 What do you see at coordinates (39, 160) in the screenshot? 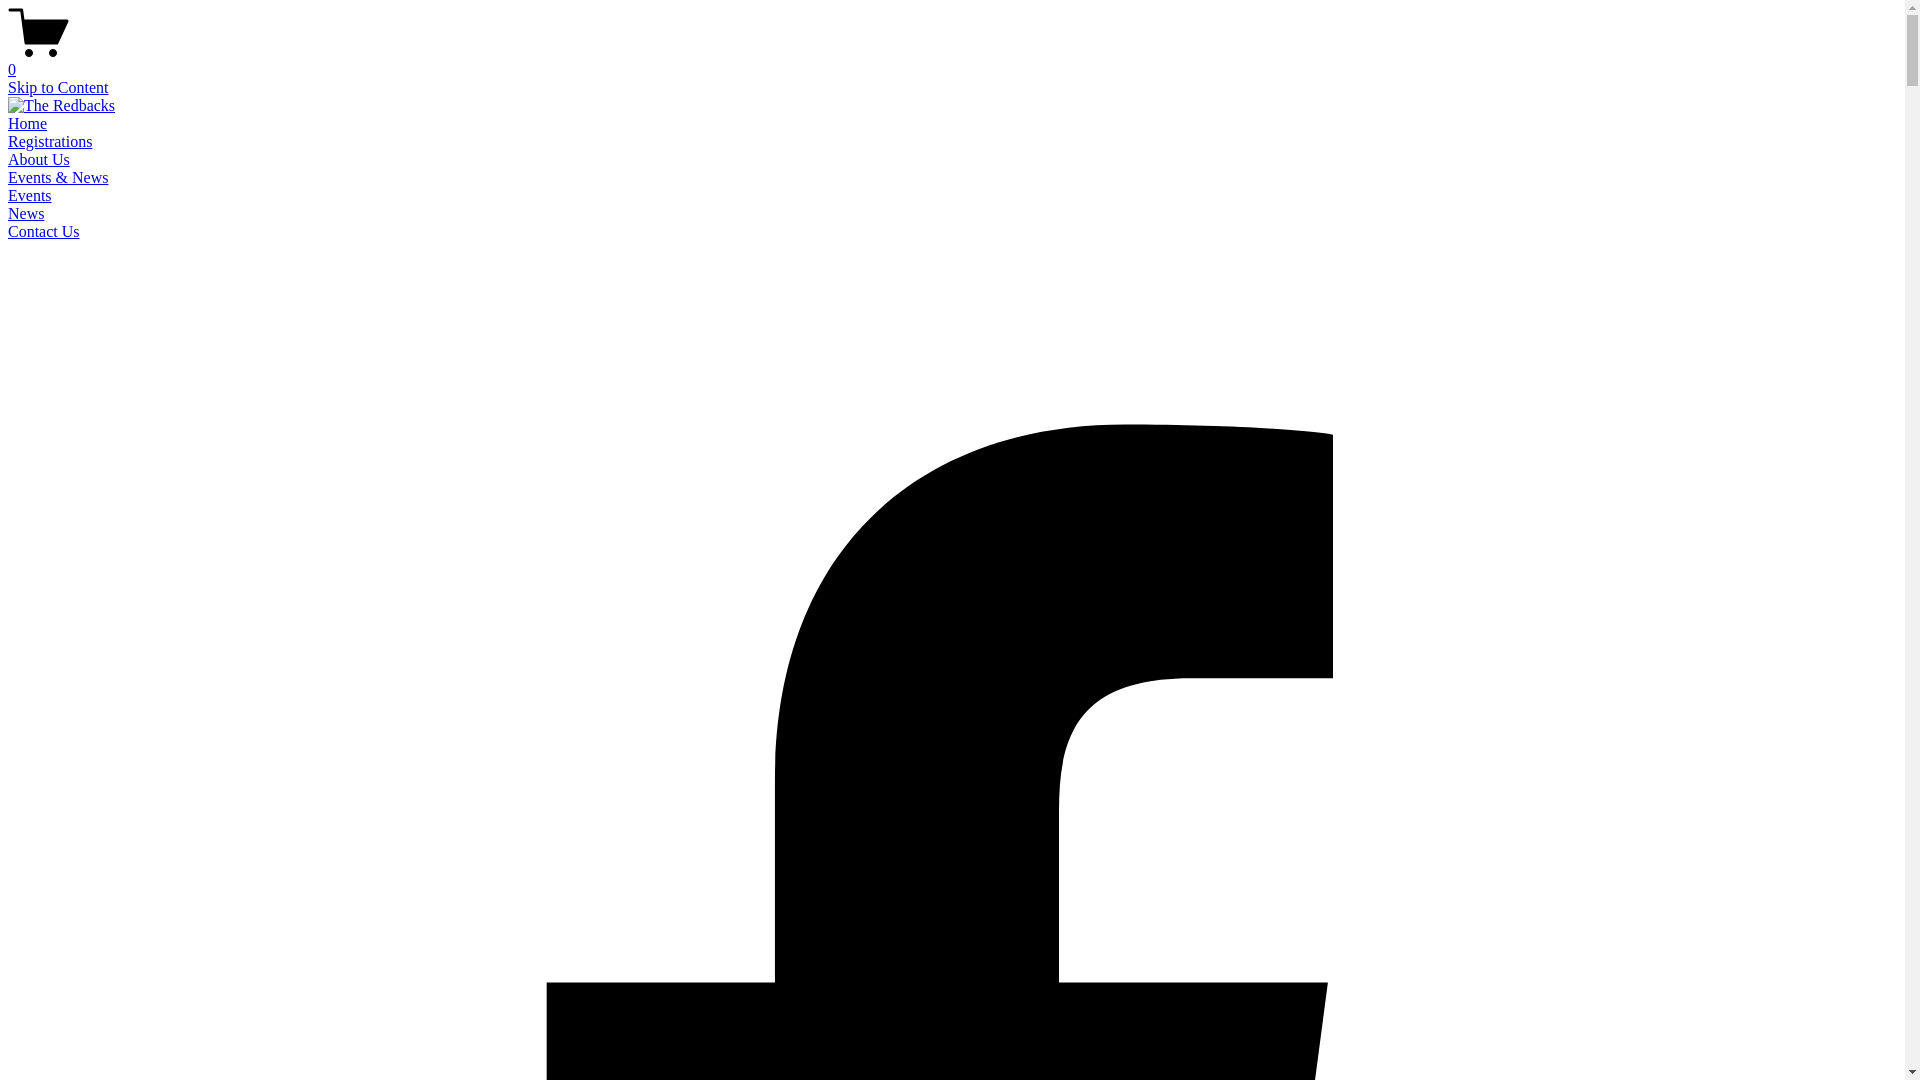
I see `About Us` at bounding box center [39, 160].